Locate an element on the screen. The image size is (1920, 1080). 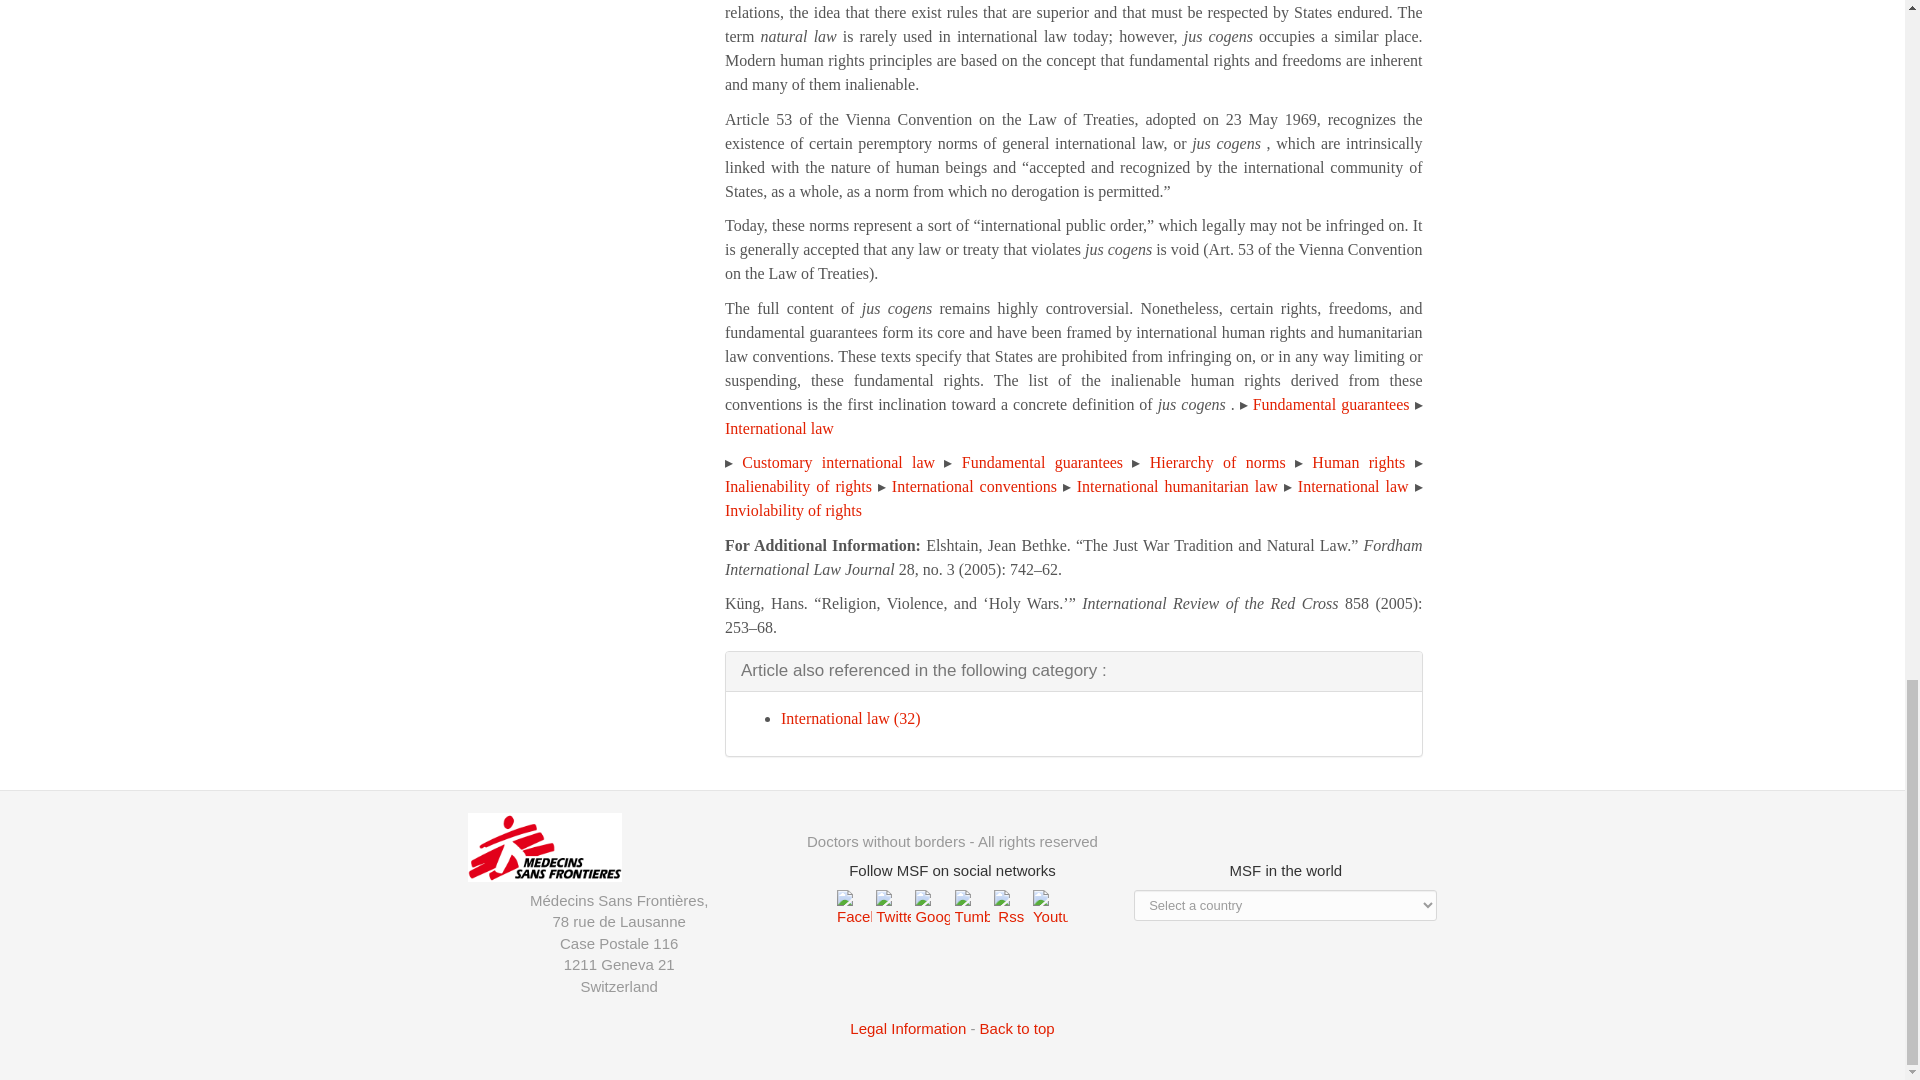
Google is located at coordinates (934, 906).